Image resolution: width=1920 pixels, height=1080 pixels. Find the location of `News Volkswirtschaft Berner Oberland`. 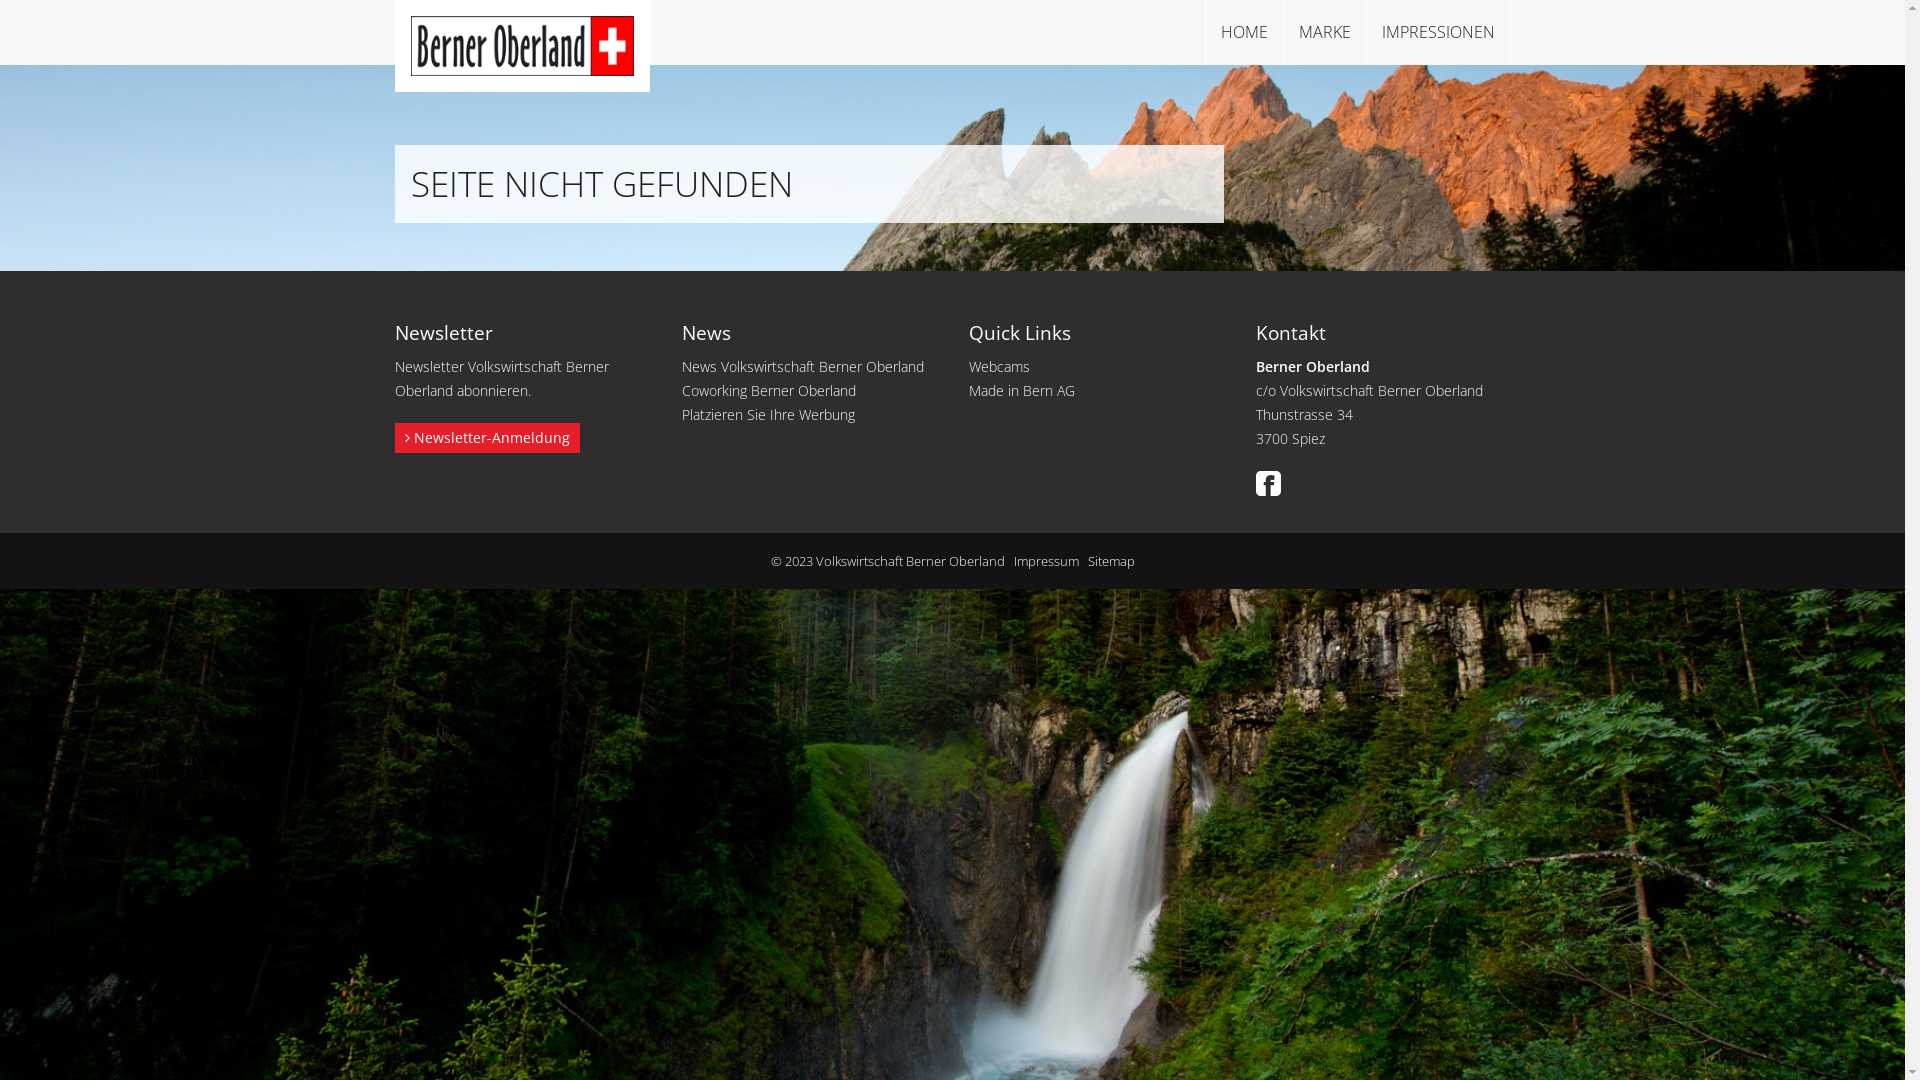

News Volkswirtschaft Berner Oberland is located at coordinates (803, 366).